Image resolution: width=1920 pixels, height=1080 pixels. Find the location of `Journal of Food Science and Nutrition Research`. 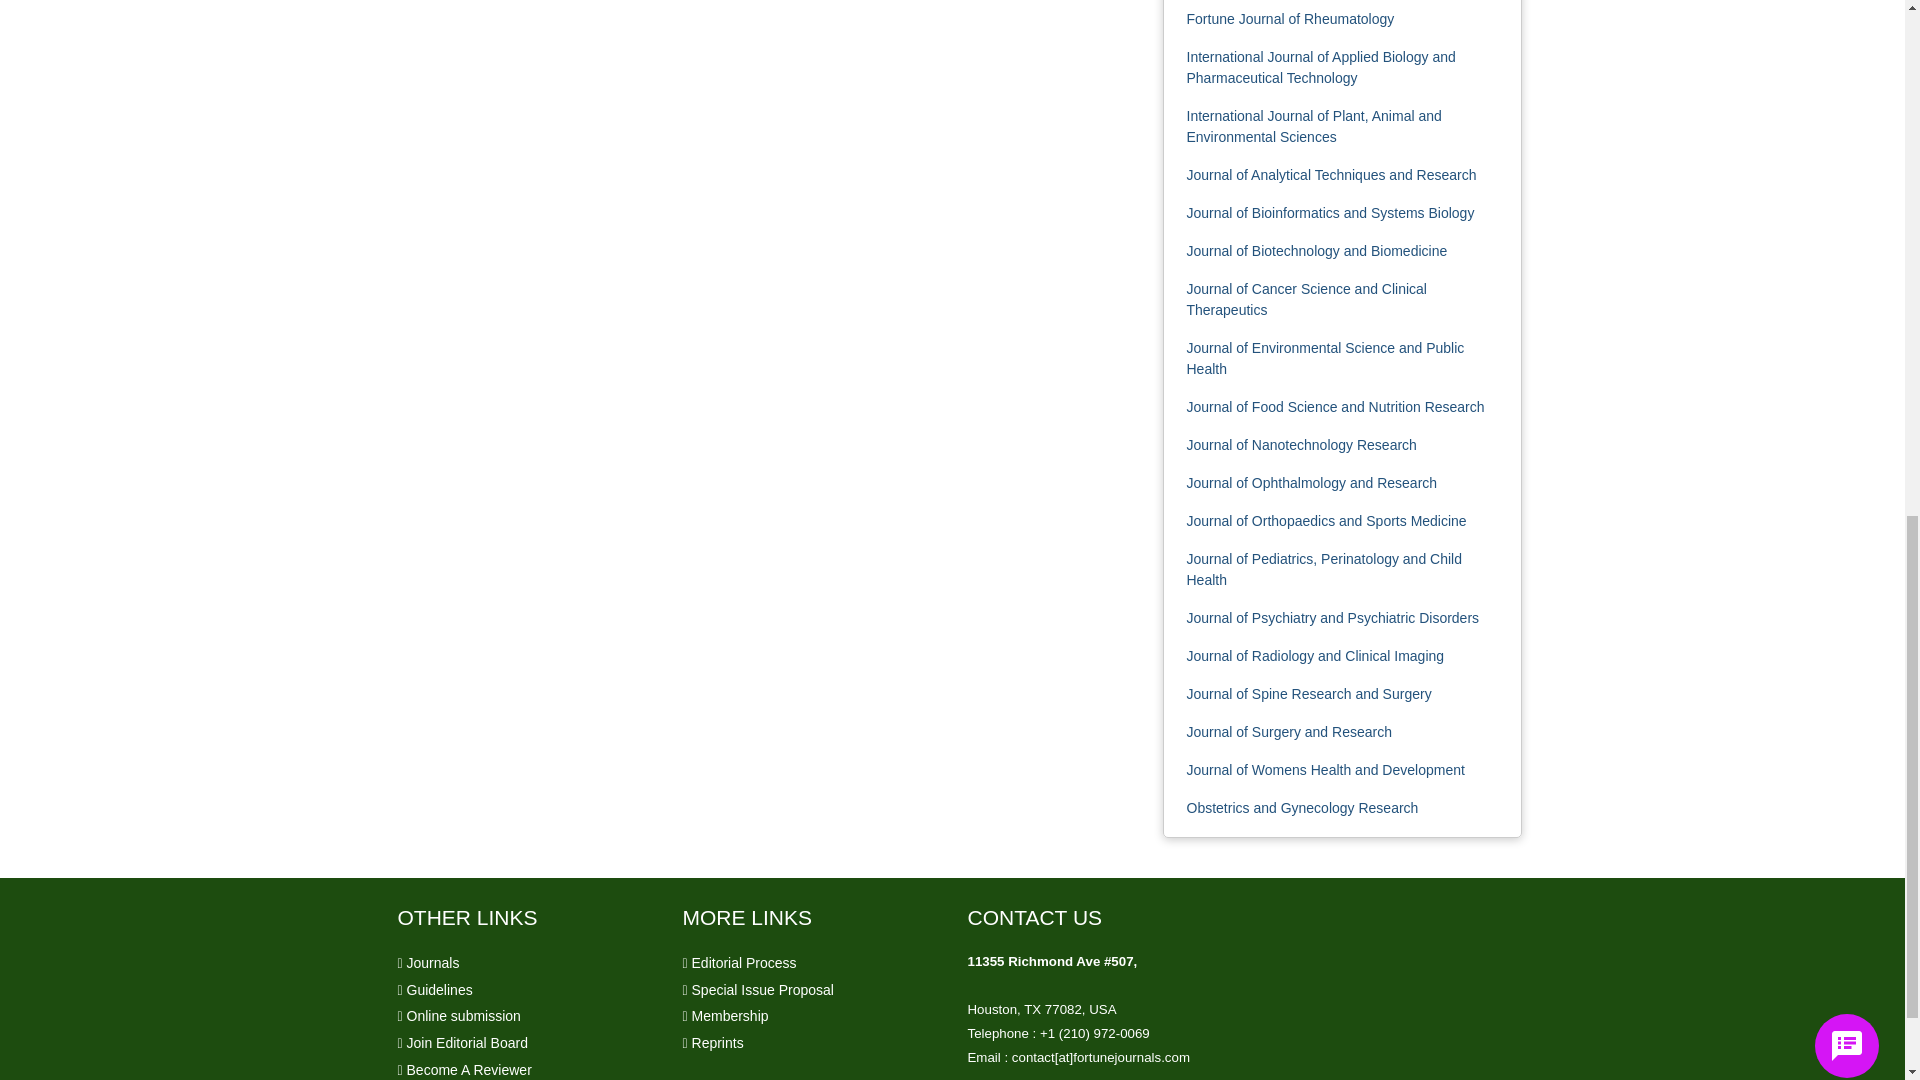

Journal of Food Science and Nutrition Research is located at coordinates (1335, 406).